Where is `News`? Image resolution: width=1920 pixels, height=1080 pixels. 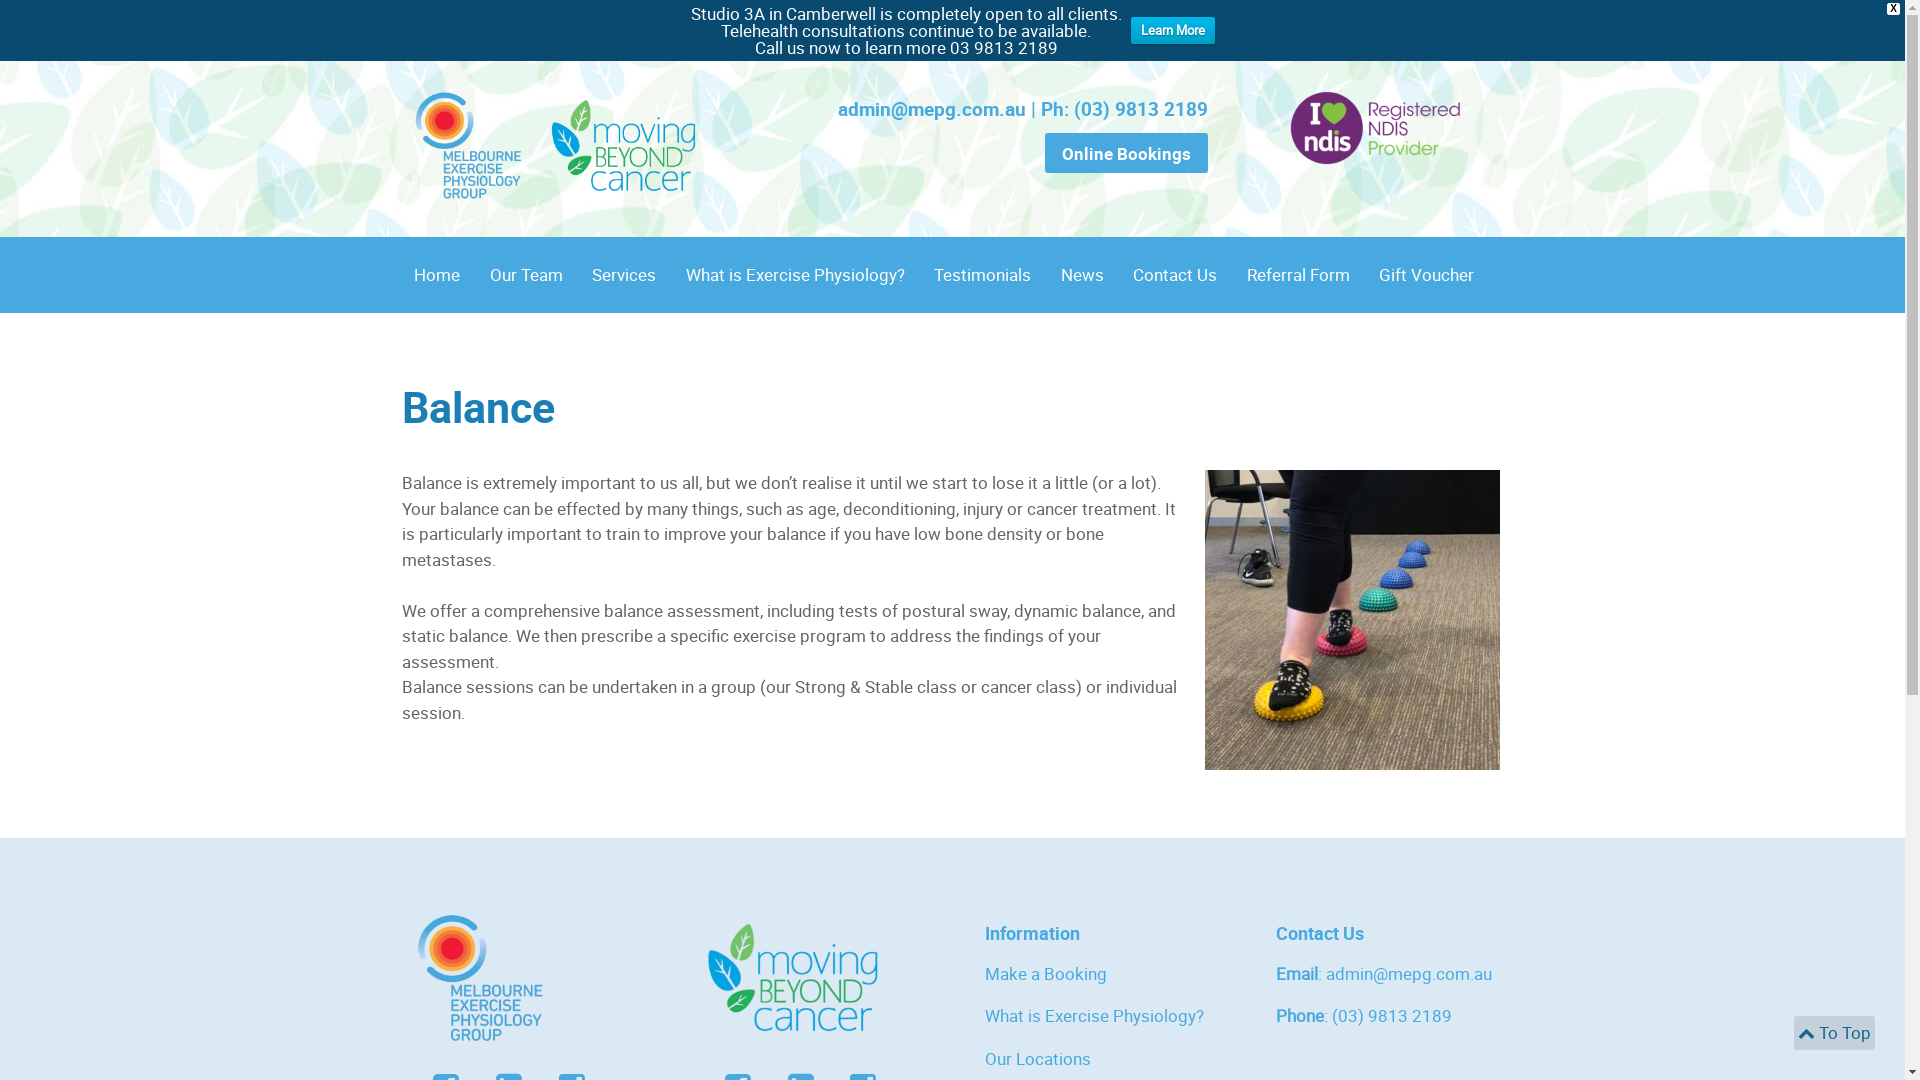
News is located at coordinates (1082, 276).